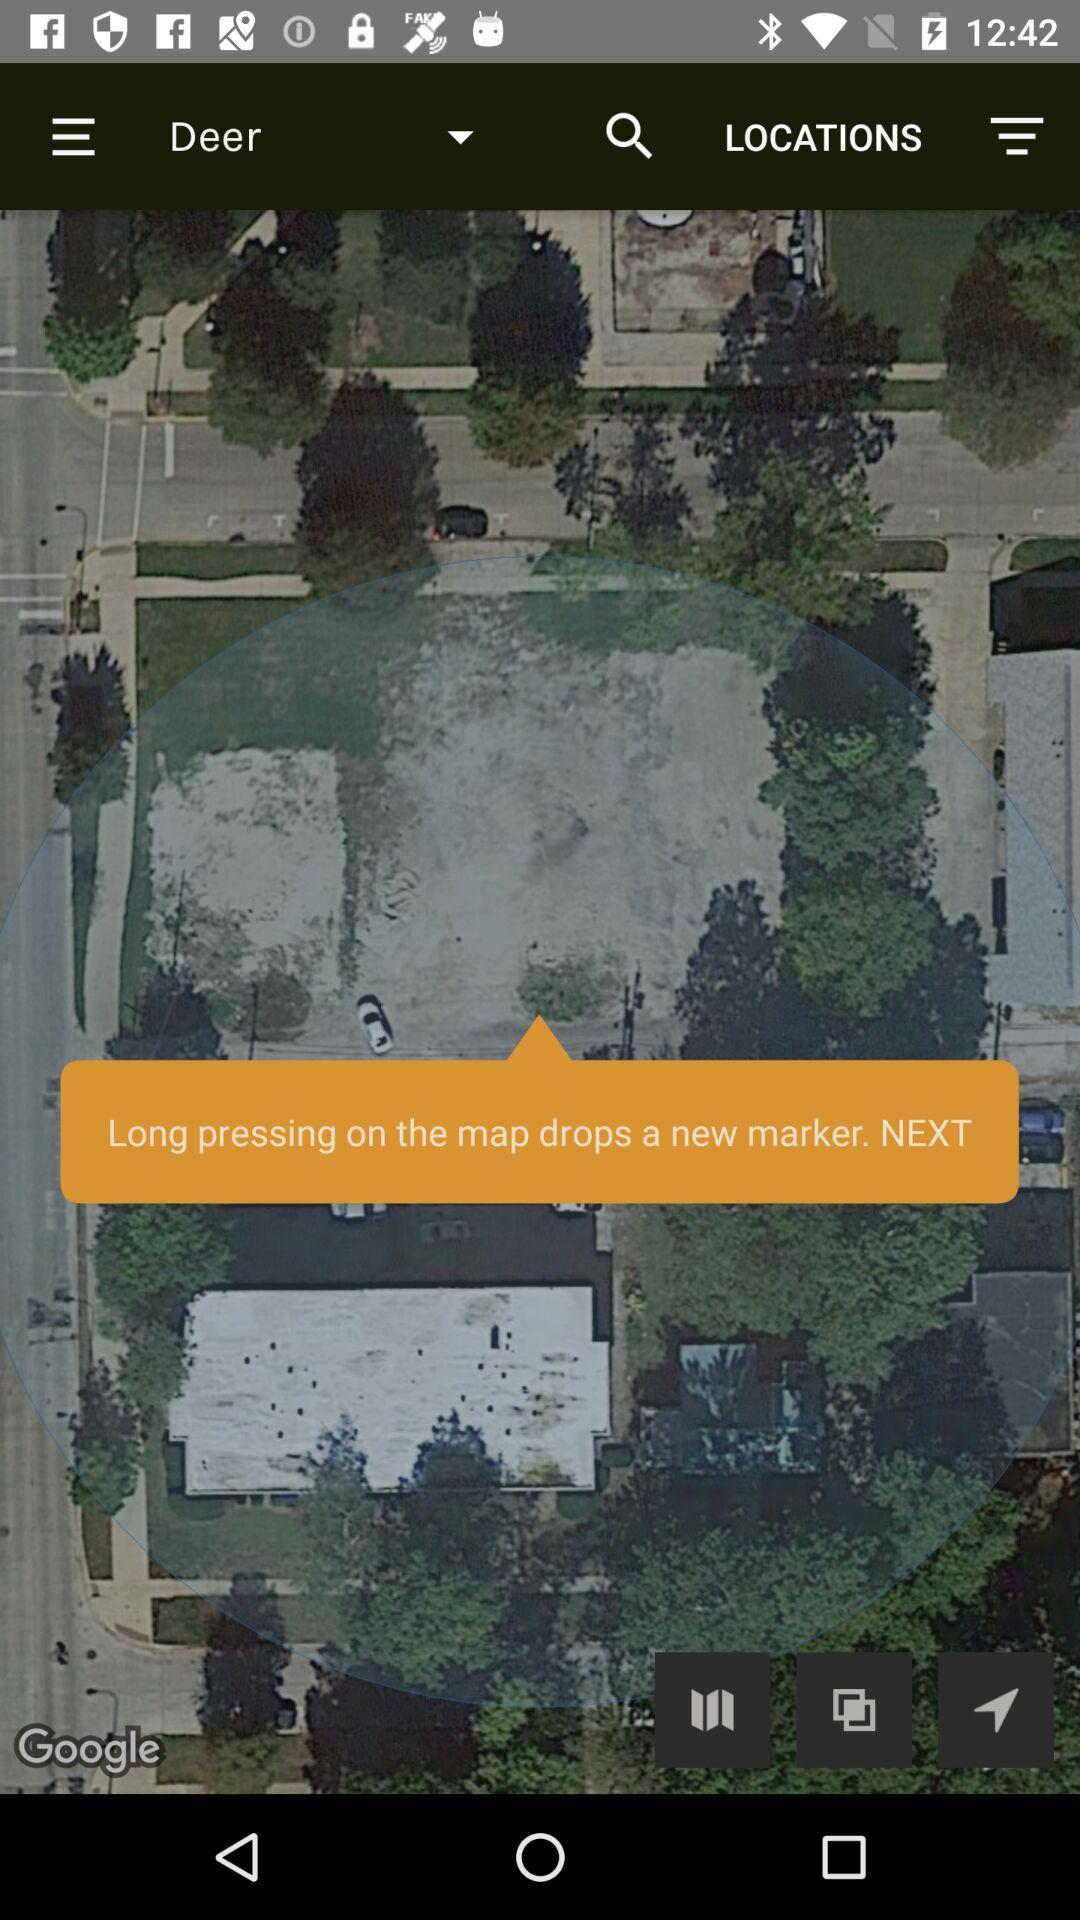  Describe the element at coordinates (996, 1710) in the screenshot. I see `location mapping on location toggle to location` at that location.